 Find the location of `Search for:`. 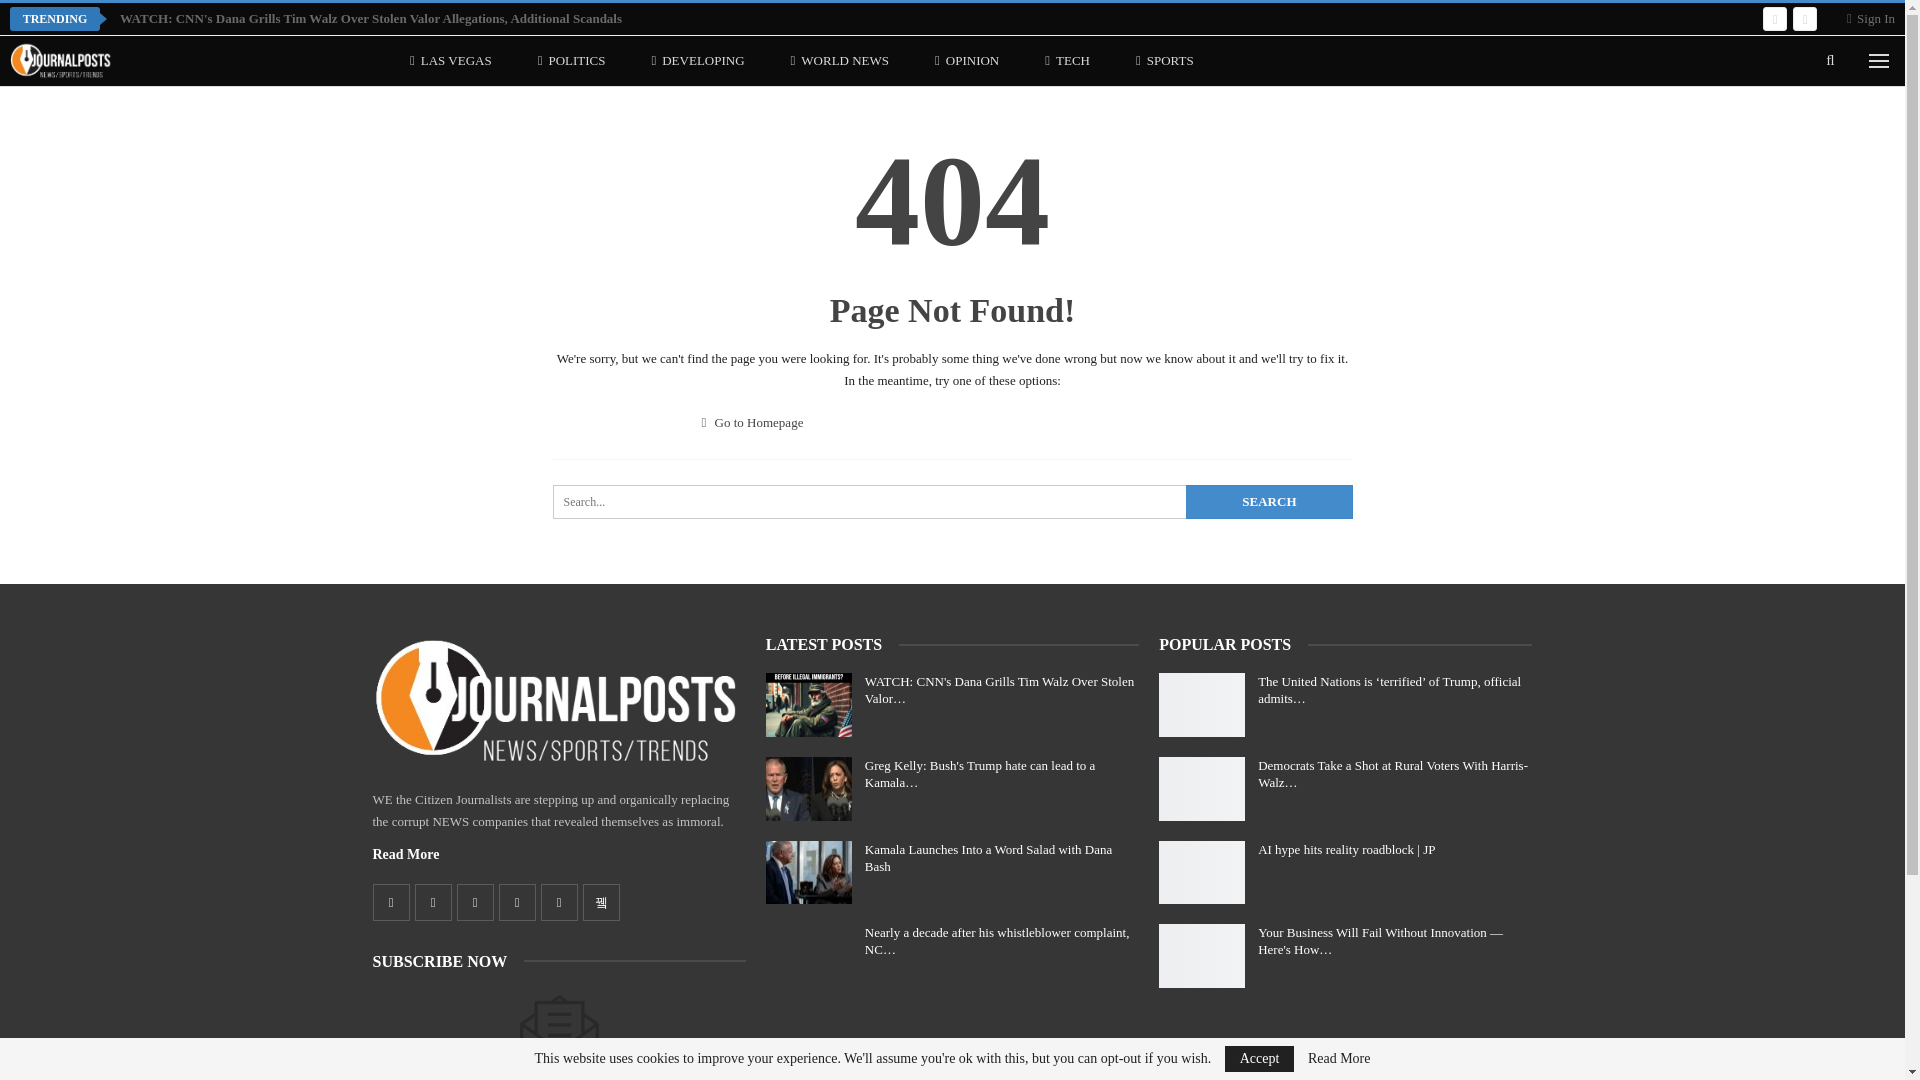

Search for: is located at coordinates (952, 502).